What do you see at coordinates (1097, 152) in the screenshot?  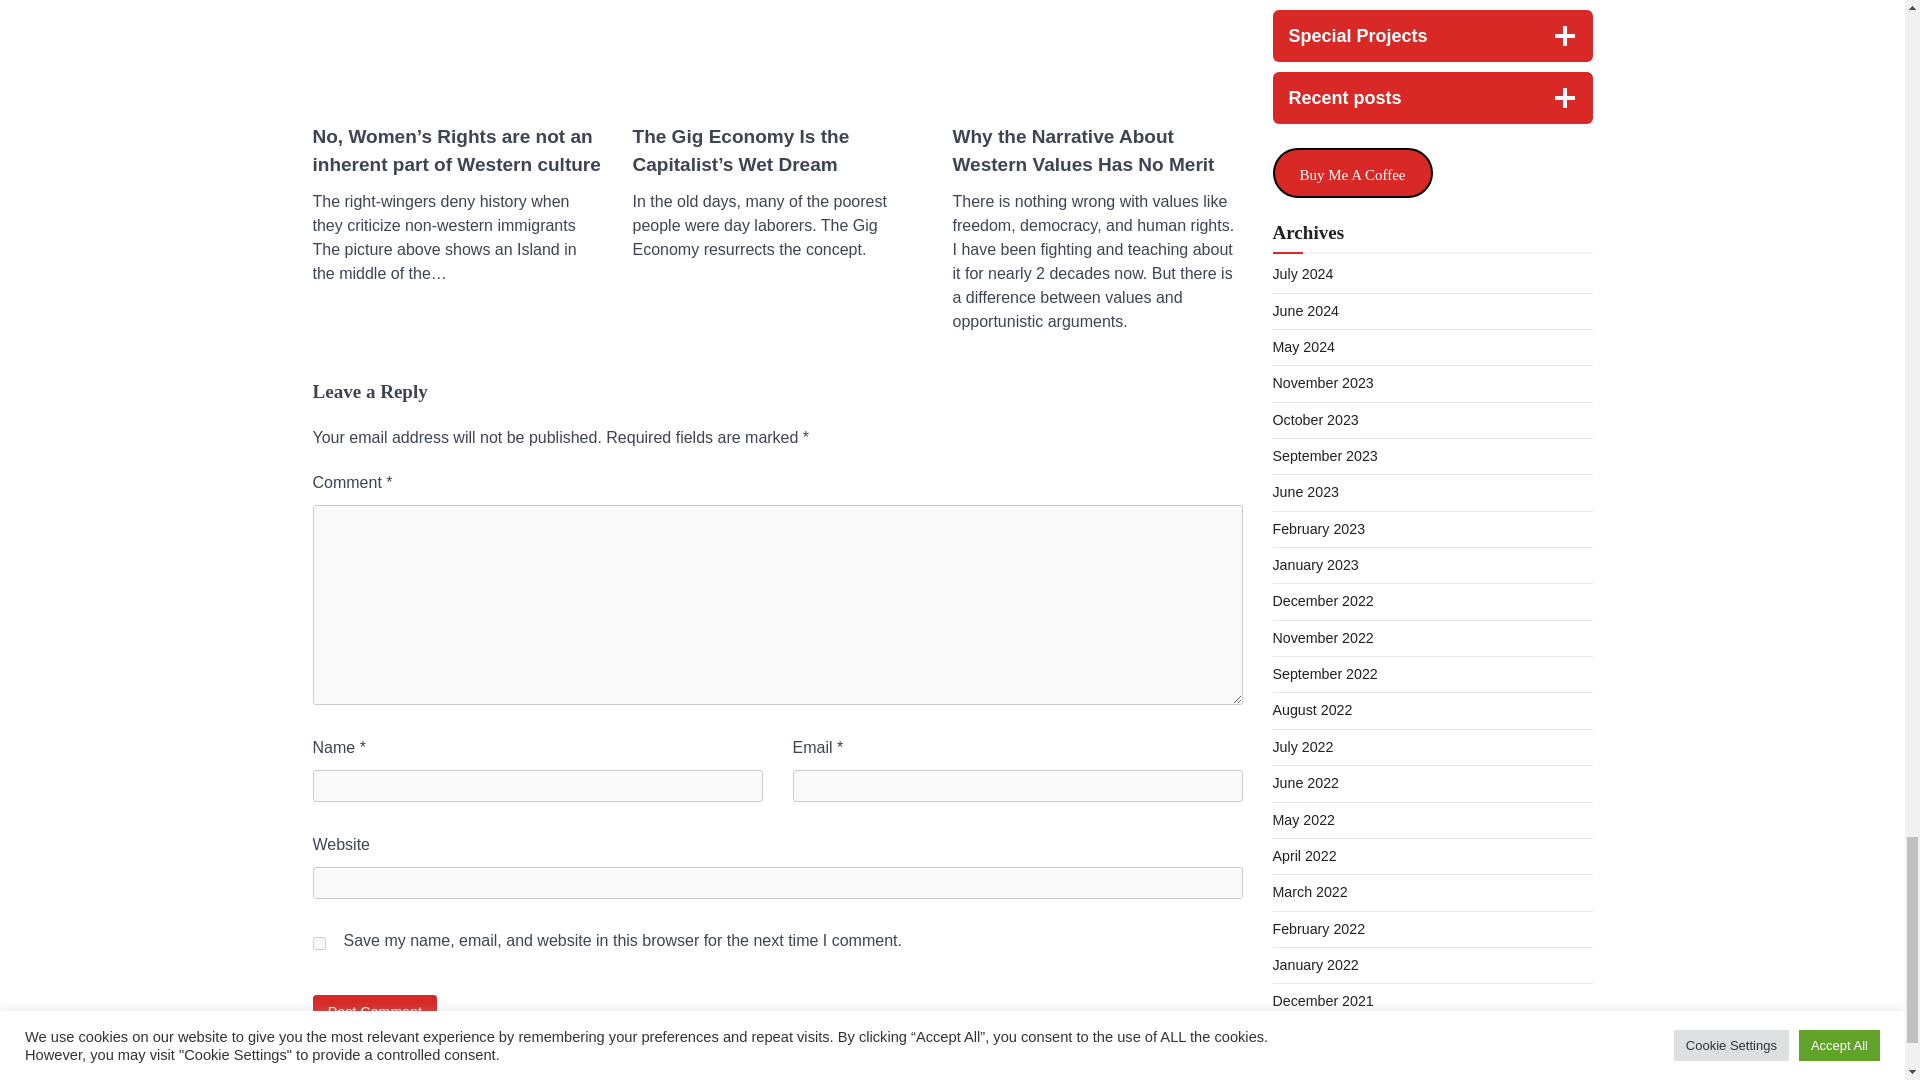 I see `Why the Narrative About Western Values Has No Merit` at bounding box center [1097, 152].